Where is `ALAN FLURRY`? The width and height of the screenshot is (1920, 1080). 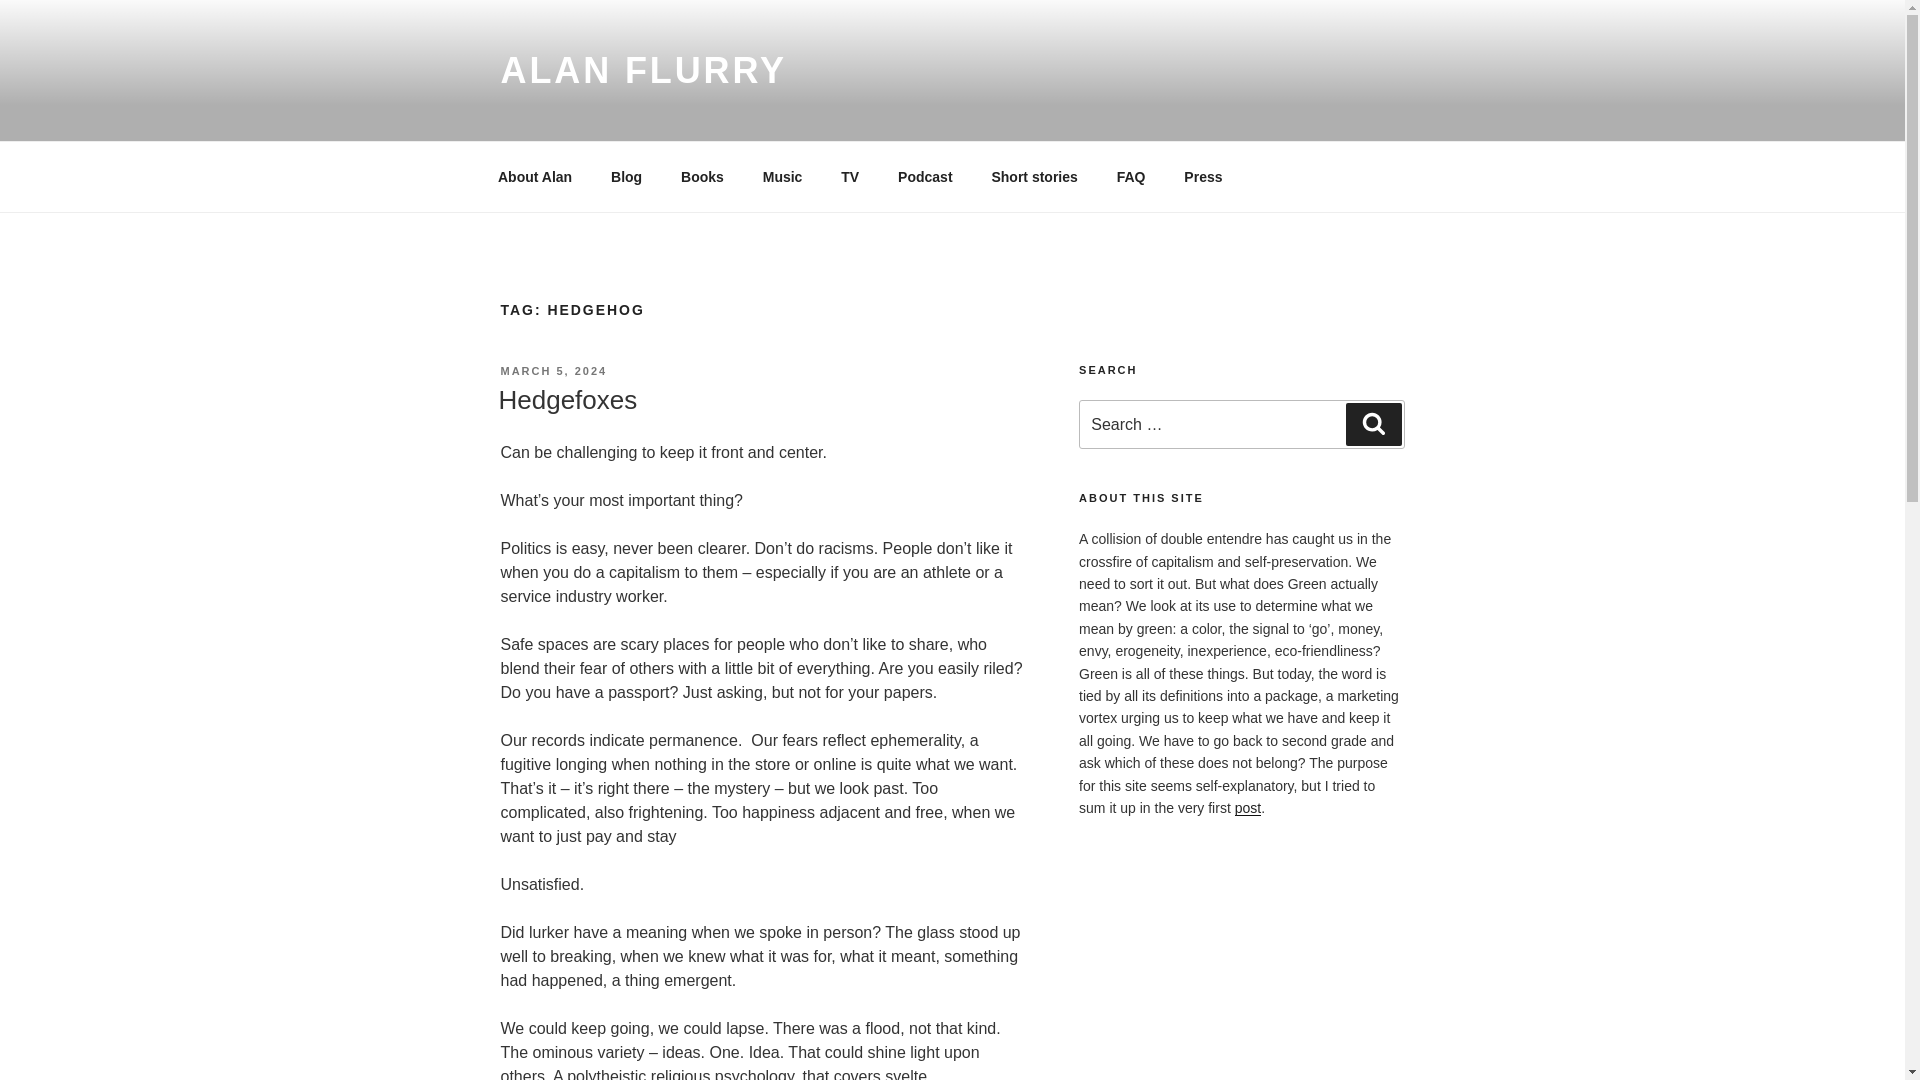 ALAN FLURRY is located at coordinates (642, 70).